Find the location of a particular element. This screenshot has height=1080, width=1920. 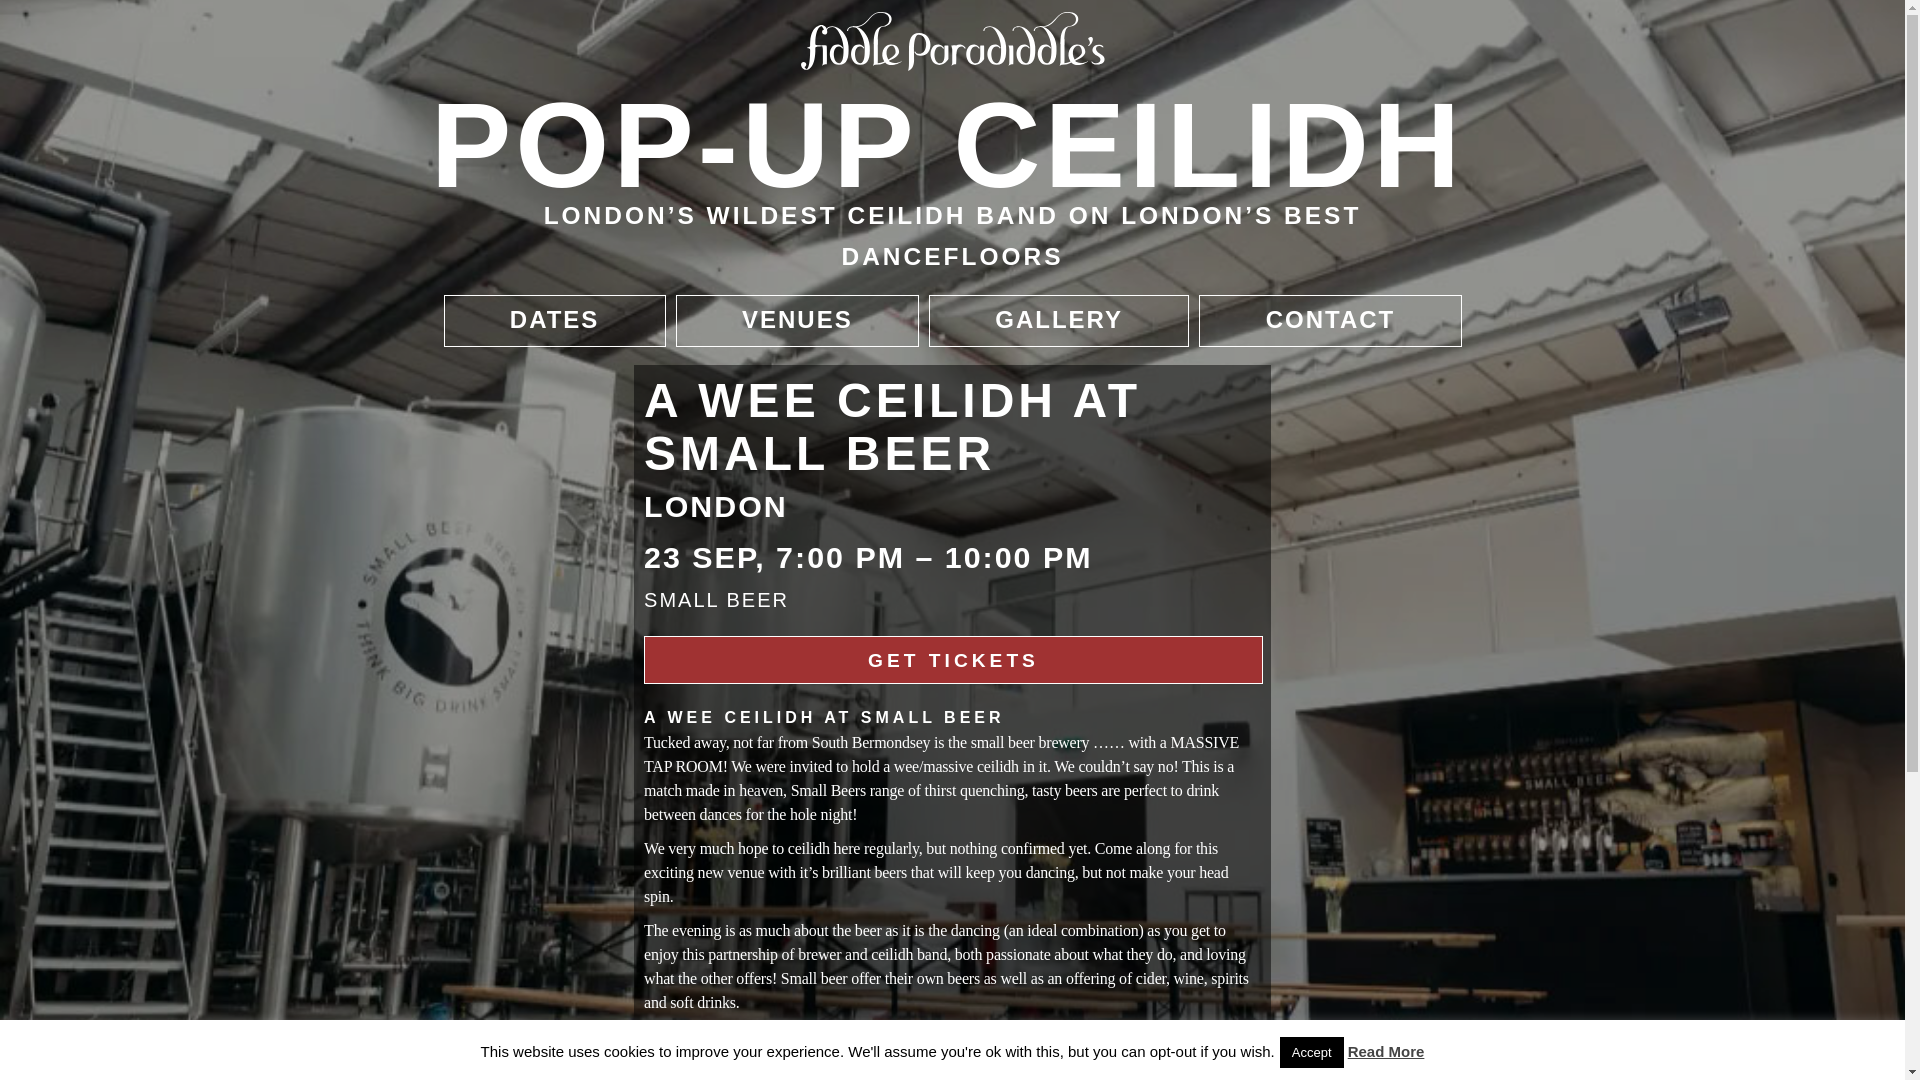

Accept is located at coordinates (1312, 1052).